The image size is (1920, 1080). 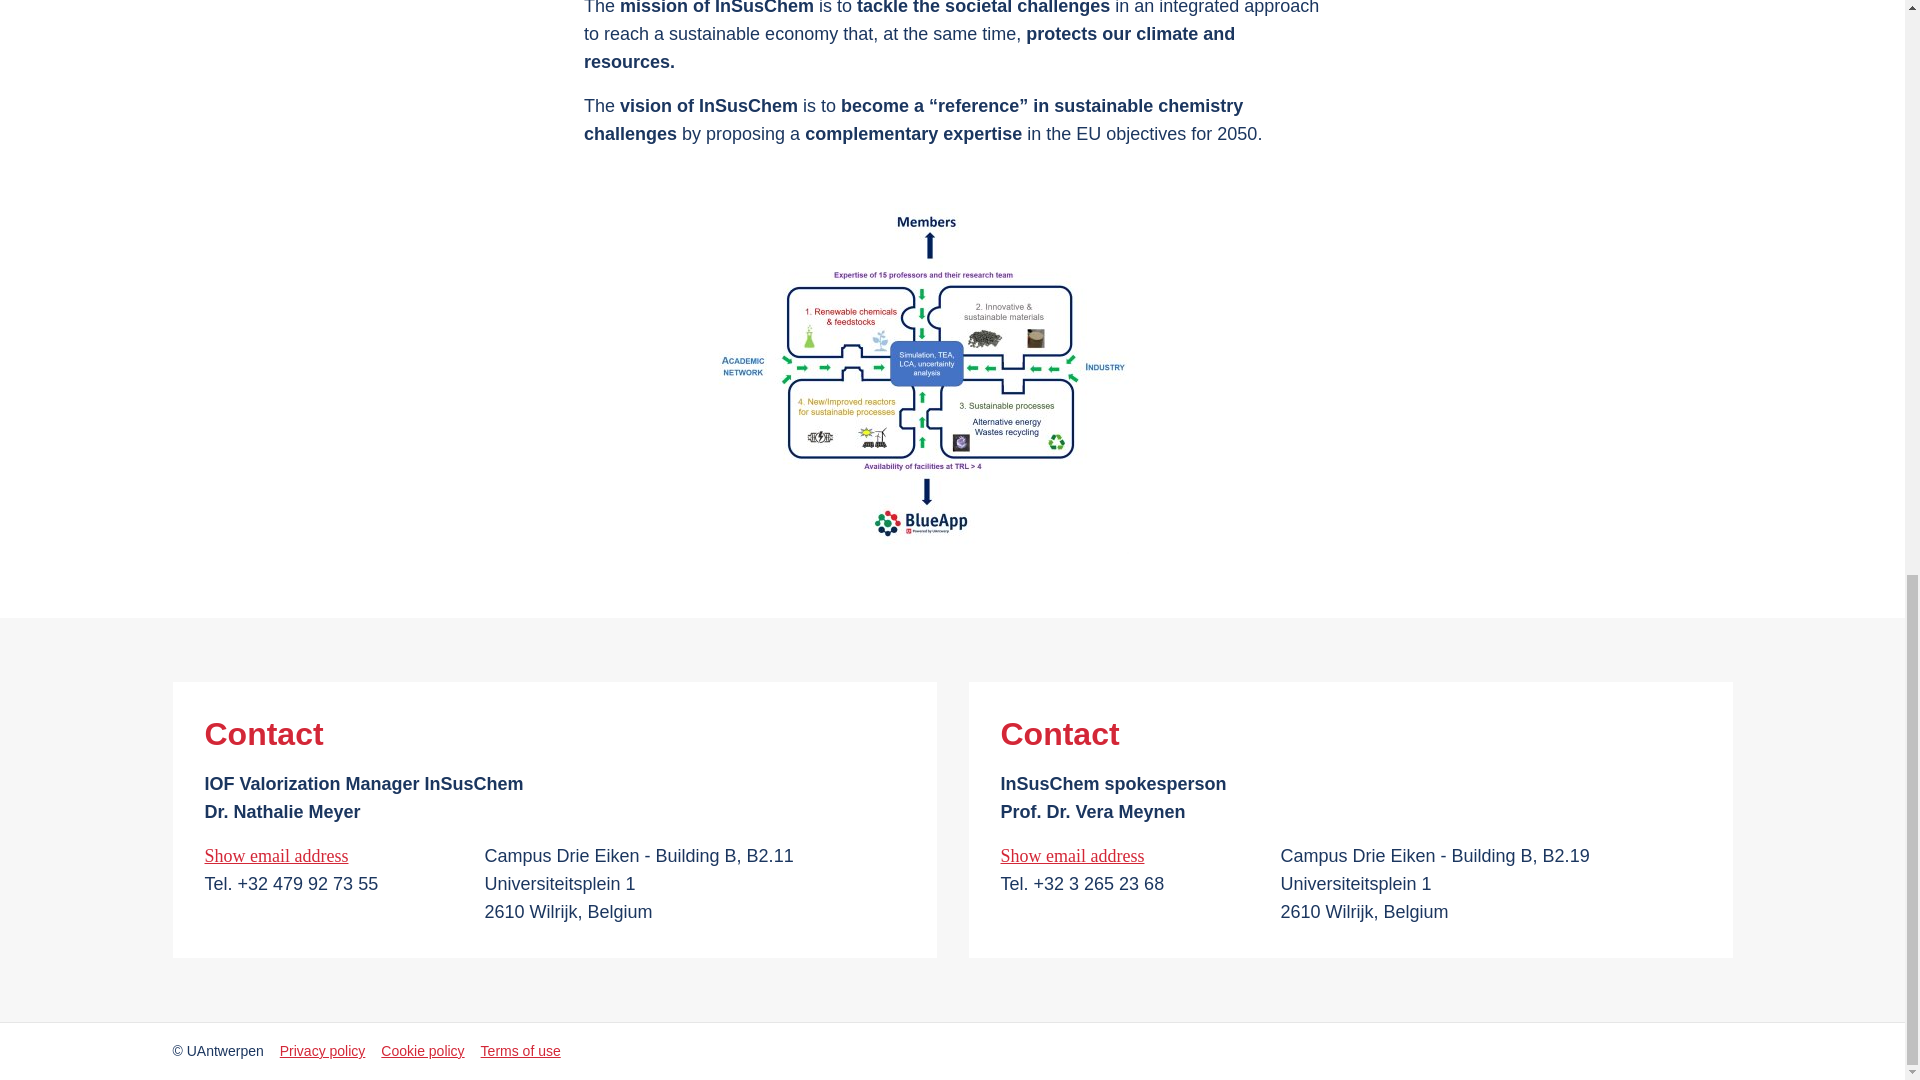 What do you see at coordinates (323, 1050) in the screenshot?
I see `Privacy policy` at bounding box center [323, 1050].